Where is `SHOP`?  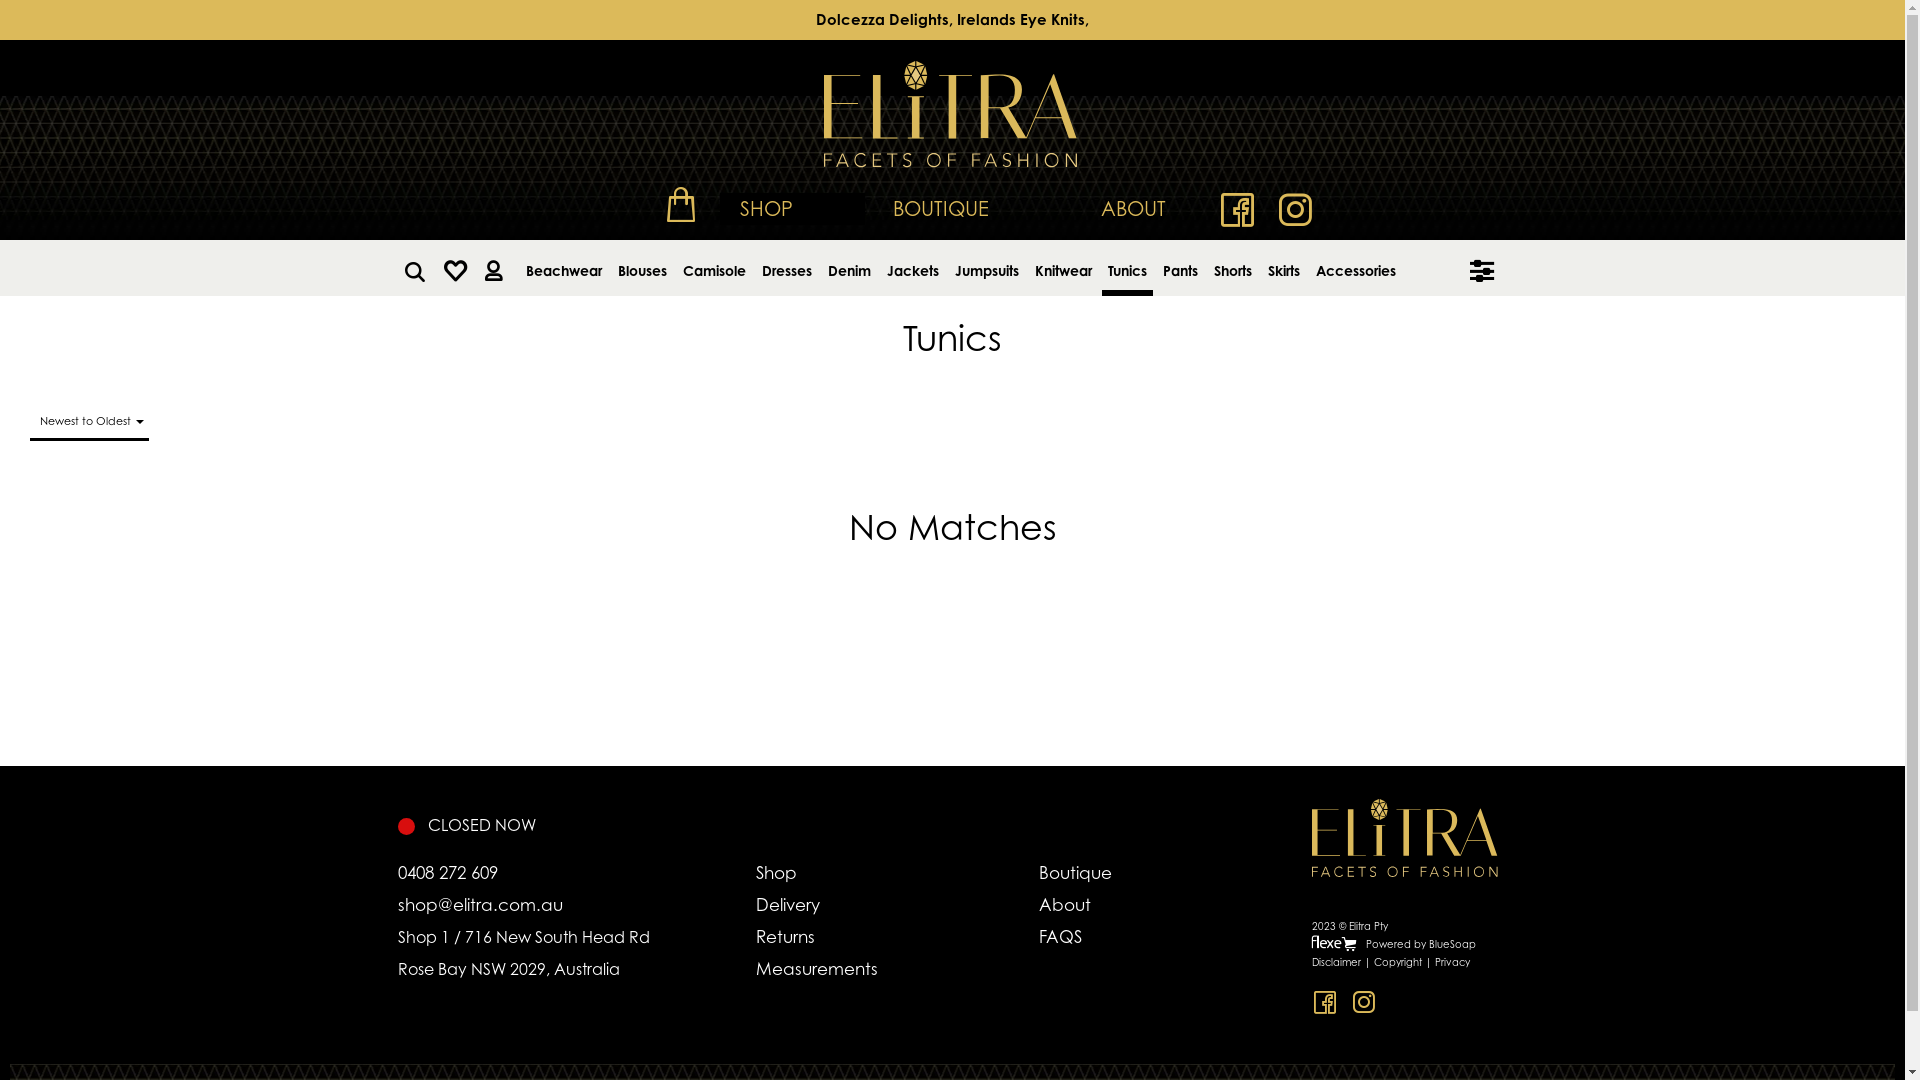 SHOP is located at coordinates (792, 209).